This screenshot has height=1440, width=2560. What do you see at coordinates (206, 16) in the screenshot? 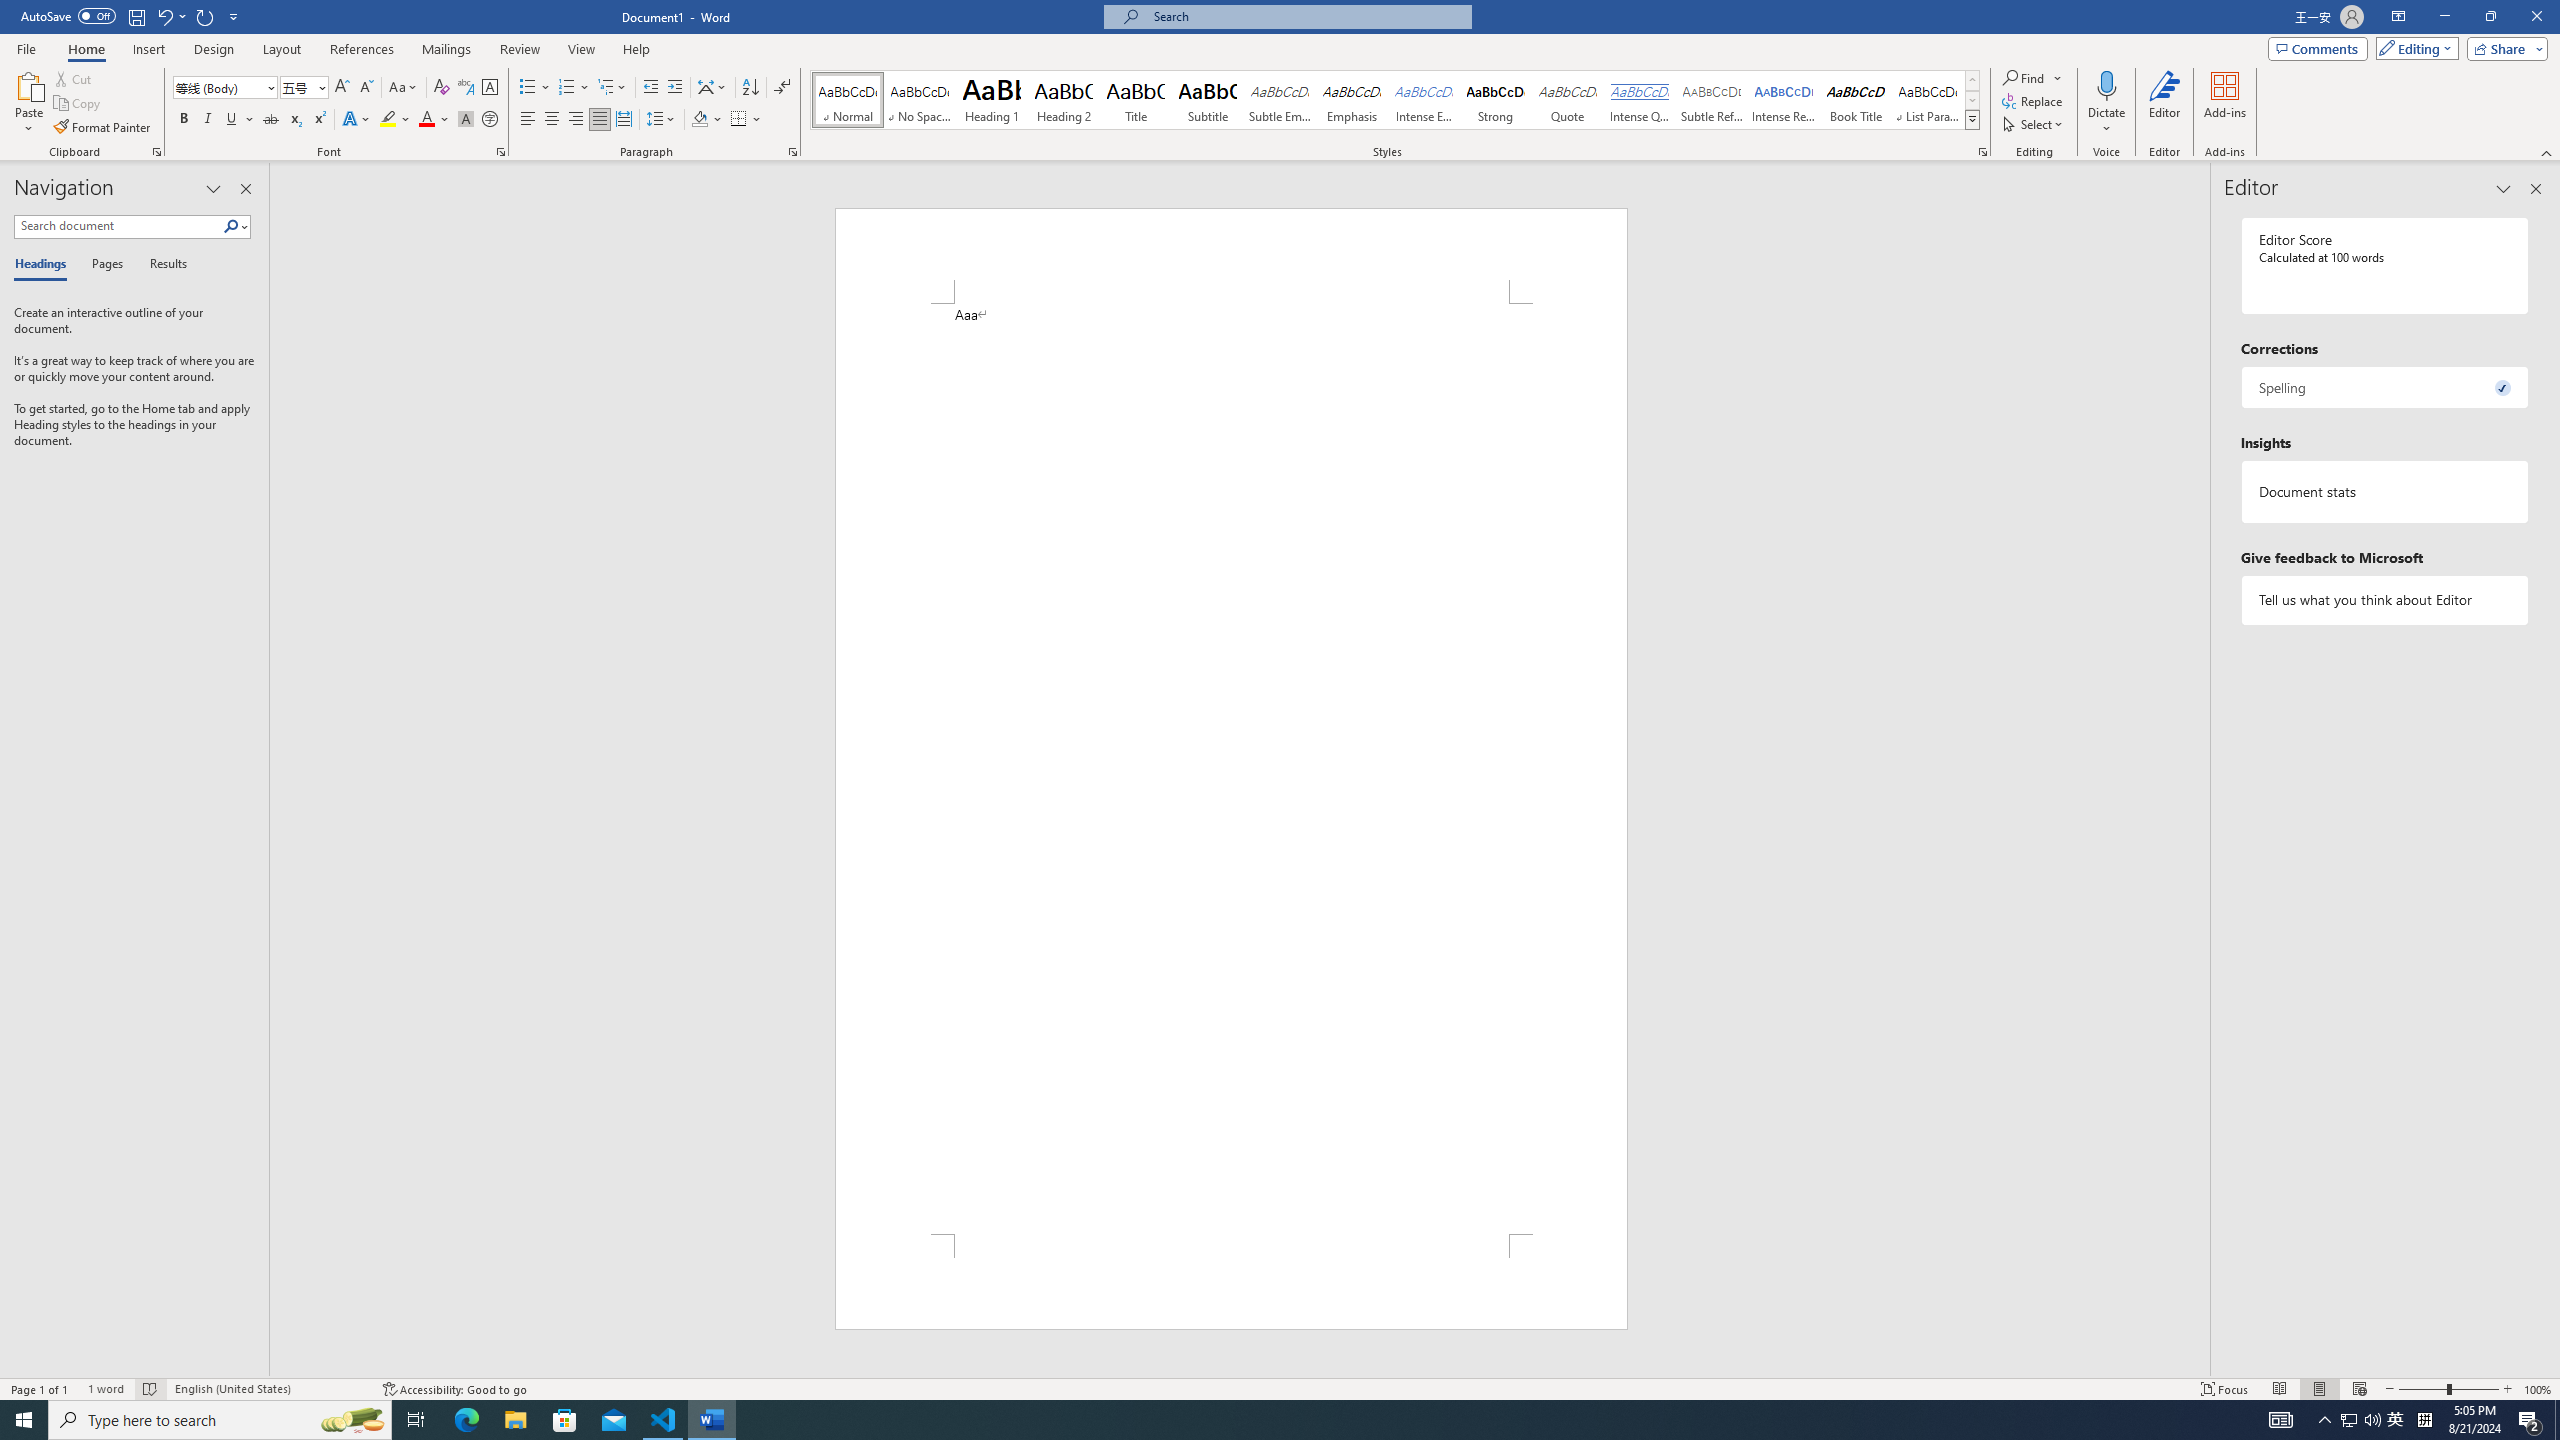
I see `Repeat Typing` at bounding box center [206, 16].